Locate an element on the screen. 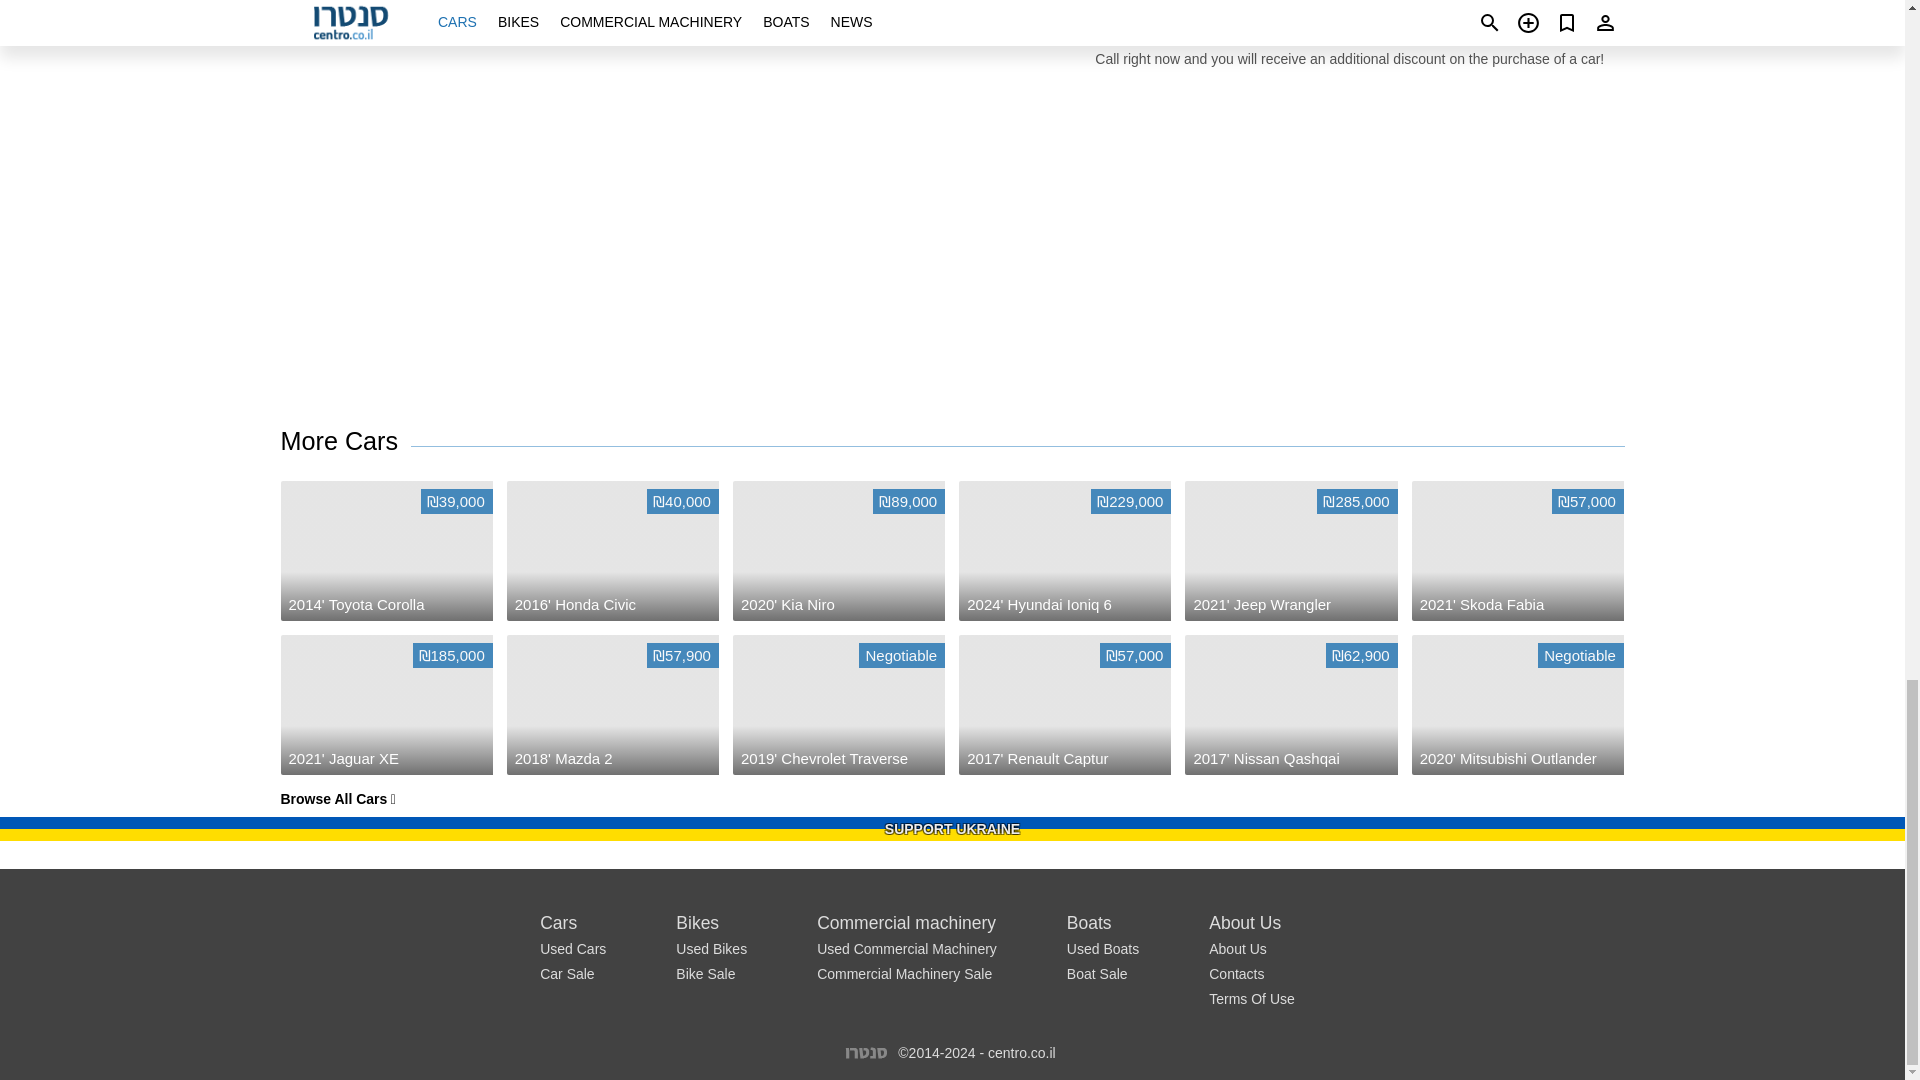  Boat Sale is located at coordinates (710, 948).